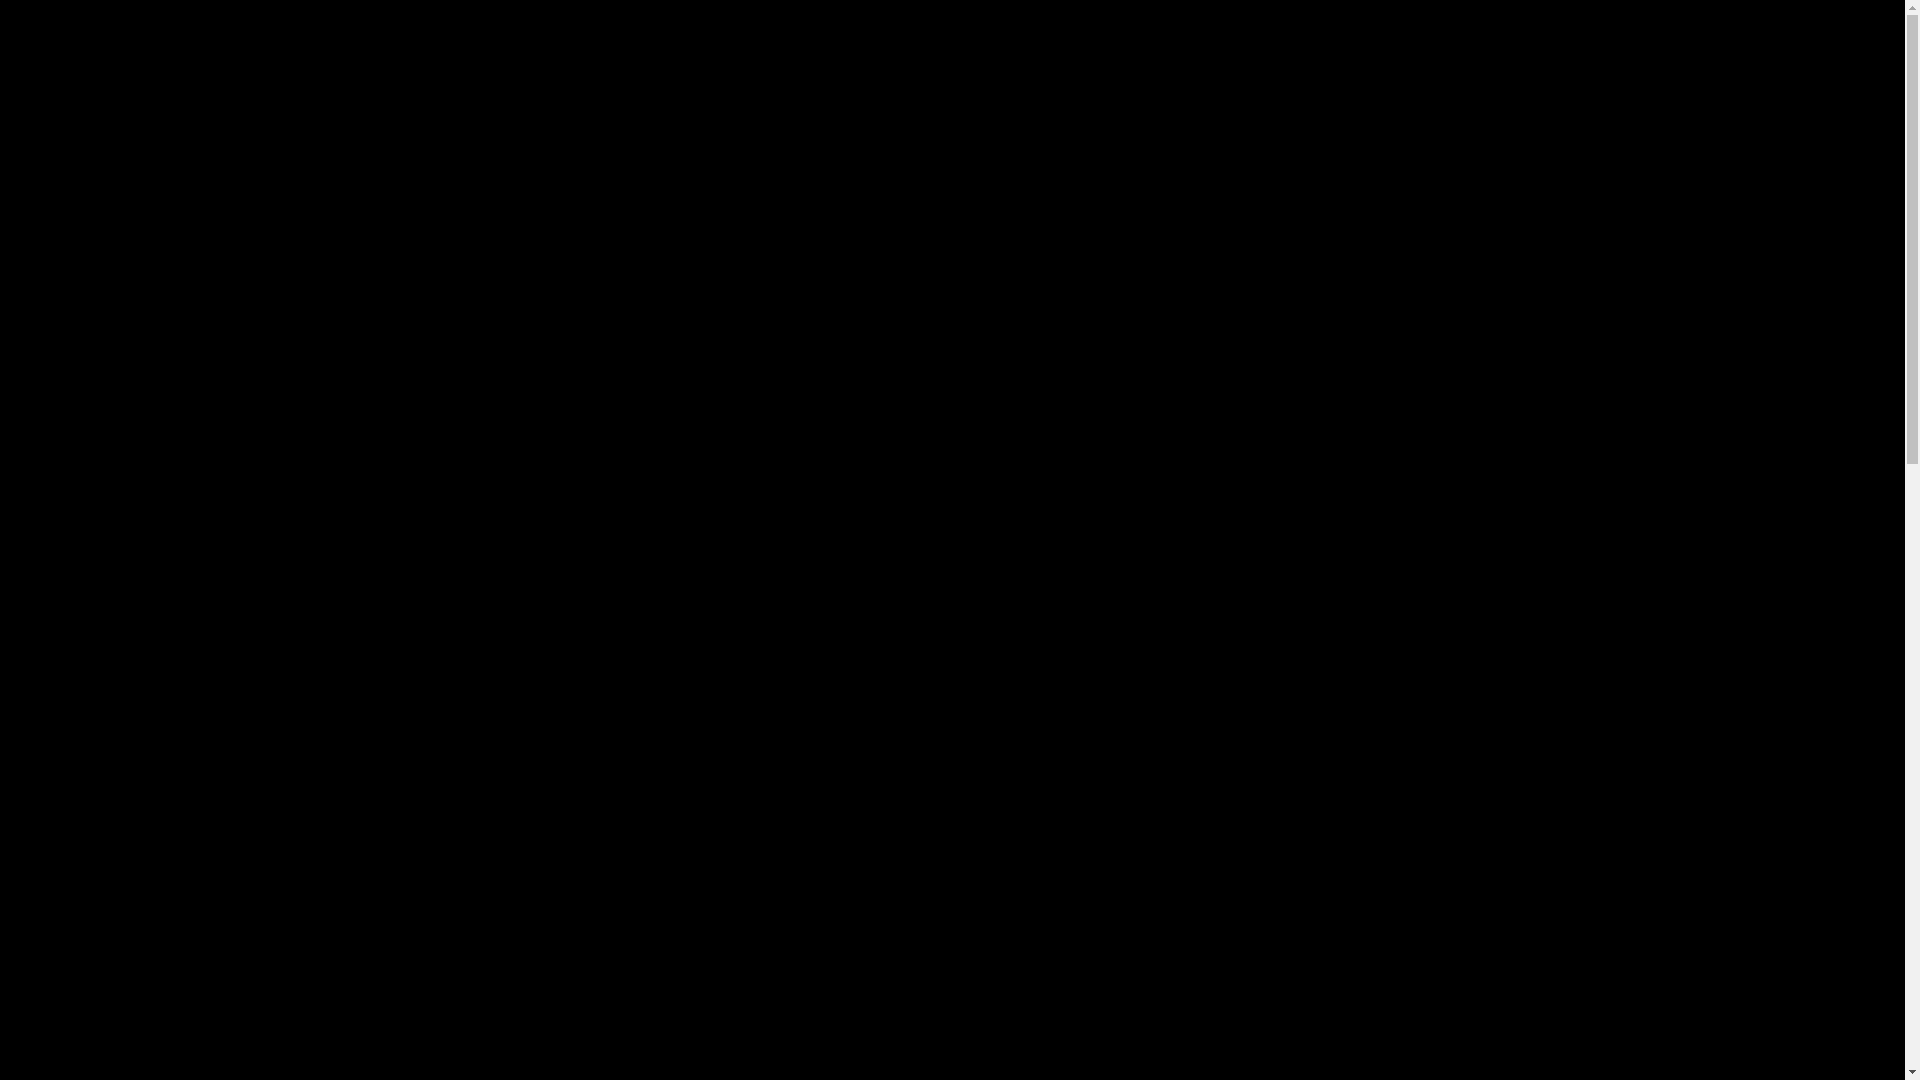  Describe the element at coordinates (1766, 984) in the screenshot. I see `Site by Swell` at that location.